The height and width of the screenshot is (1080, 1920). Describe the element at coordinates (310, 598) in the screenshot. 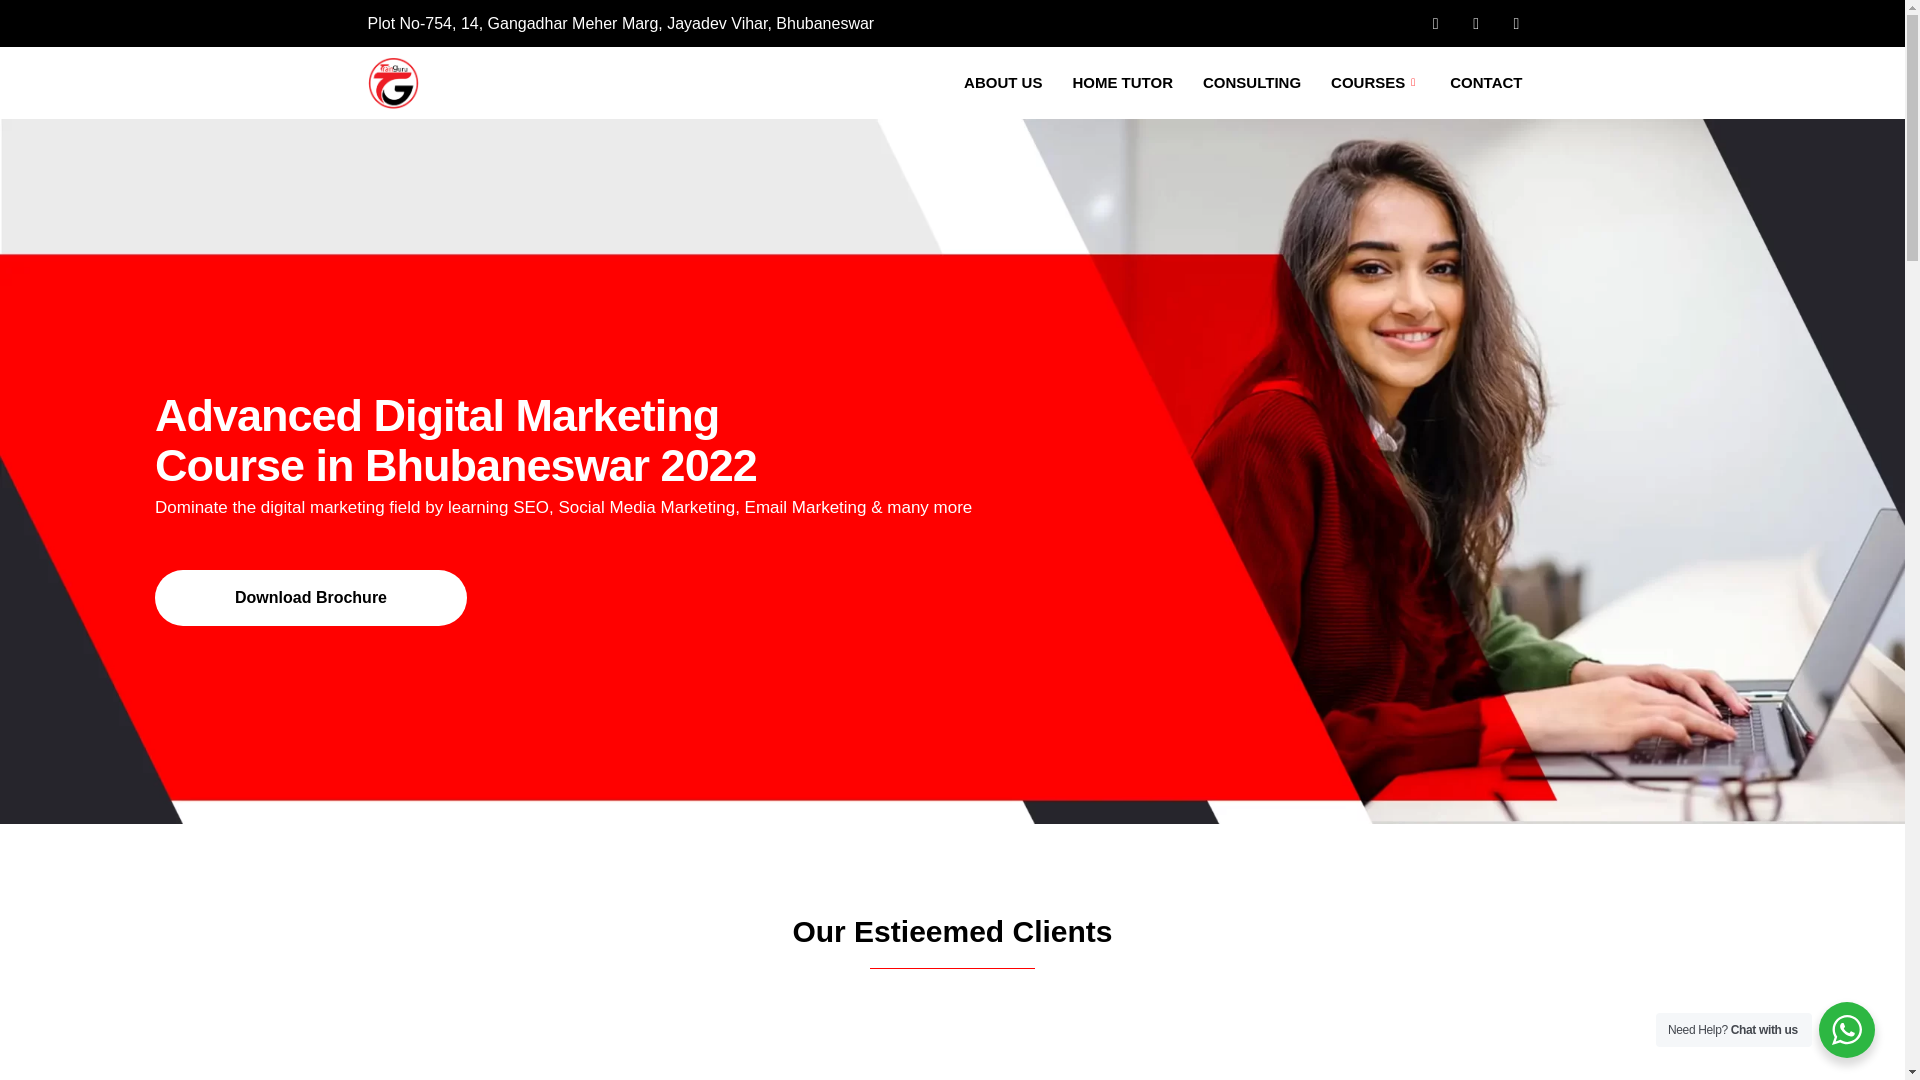

I see `Download Brochure` at that location.